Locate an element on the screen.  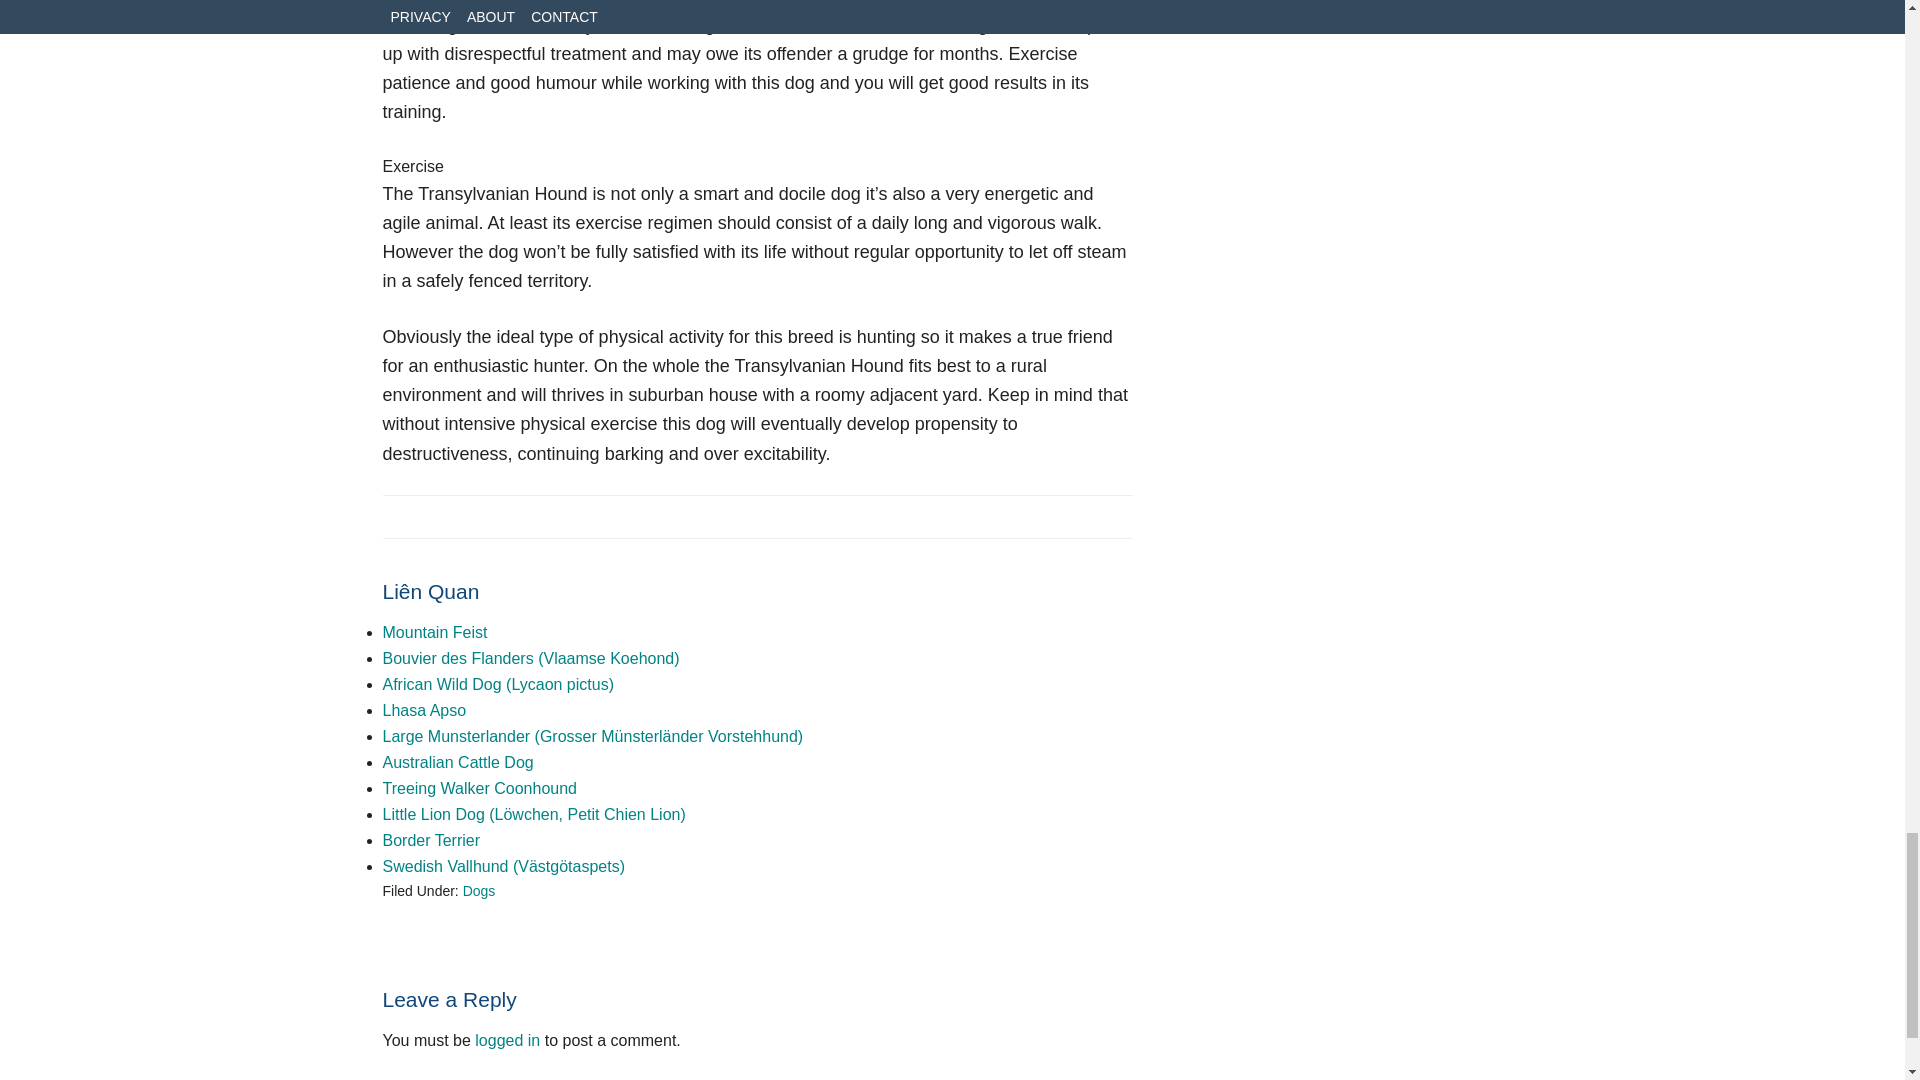
Permanent Link toBorder Terrier is located at coordinates (431, 840).